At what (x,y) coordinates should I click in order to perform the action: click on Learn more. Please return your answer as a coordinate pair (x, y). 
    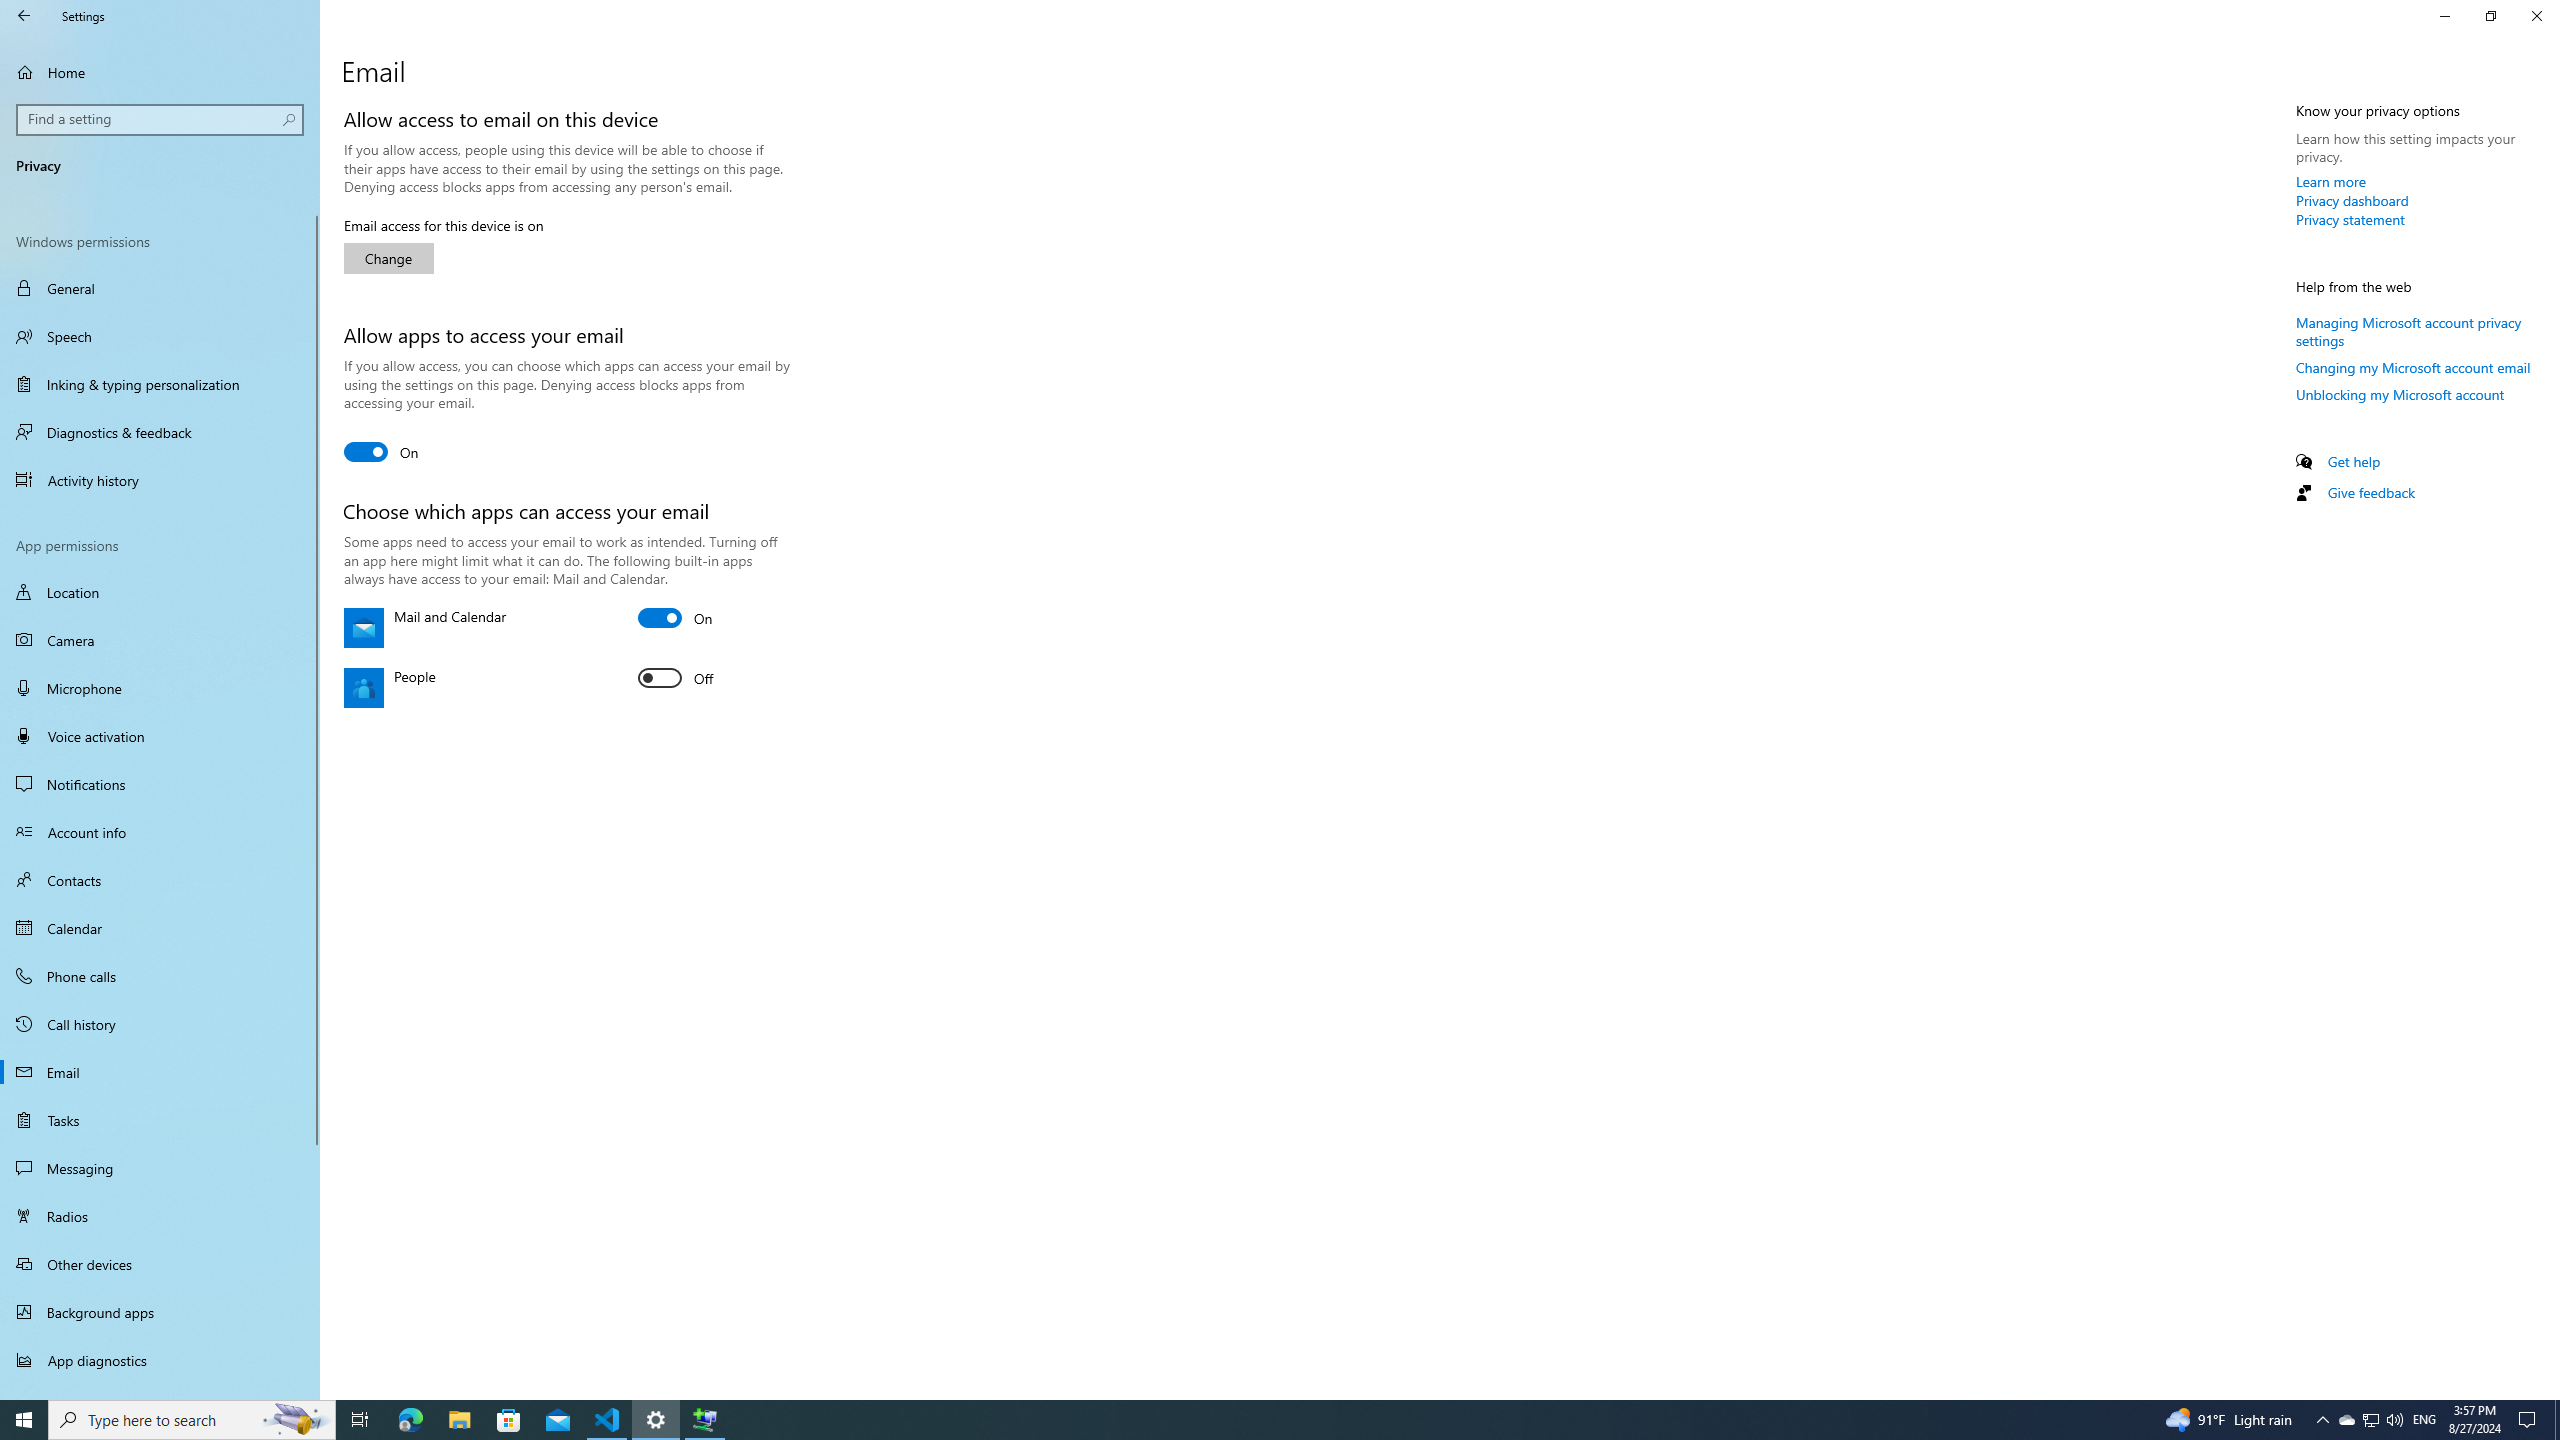
    Looking at the image, I should click on (2332, 181).